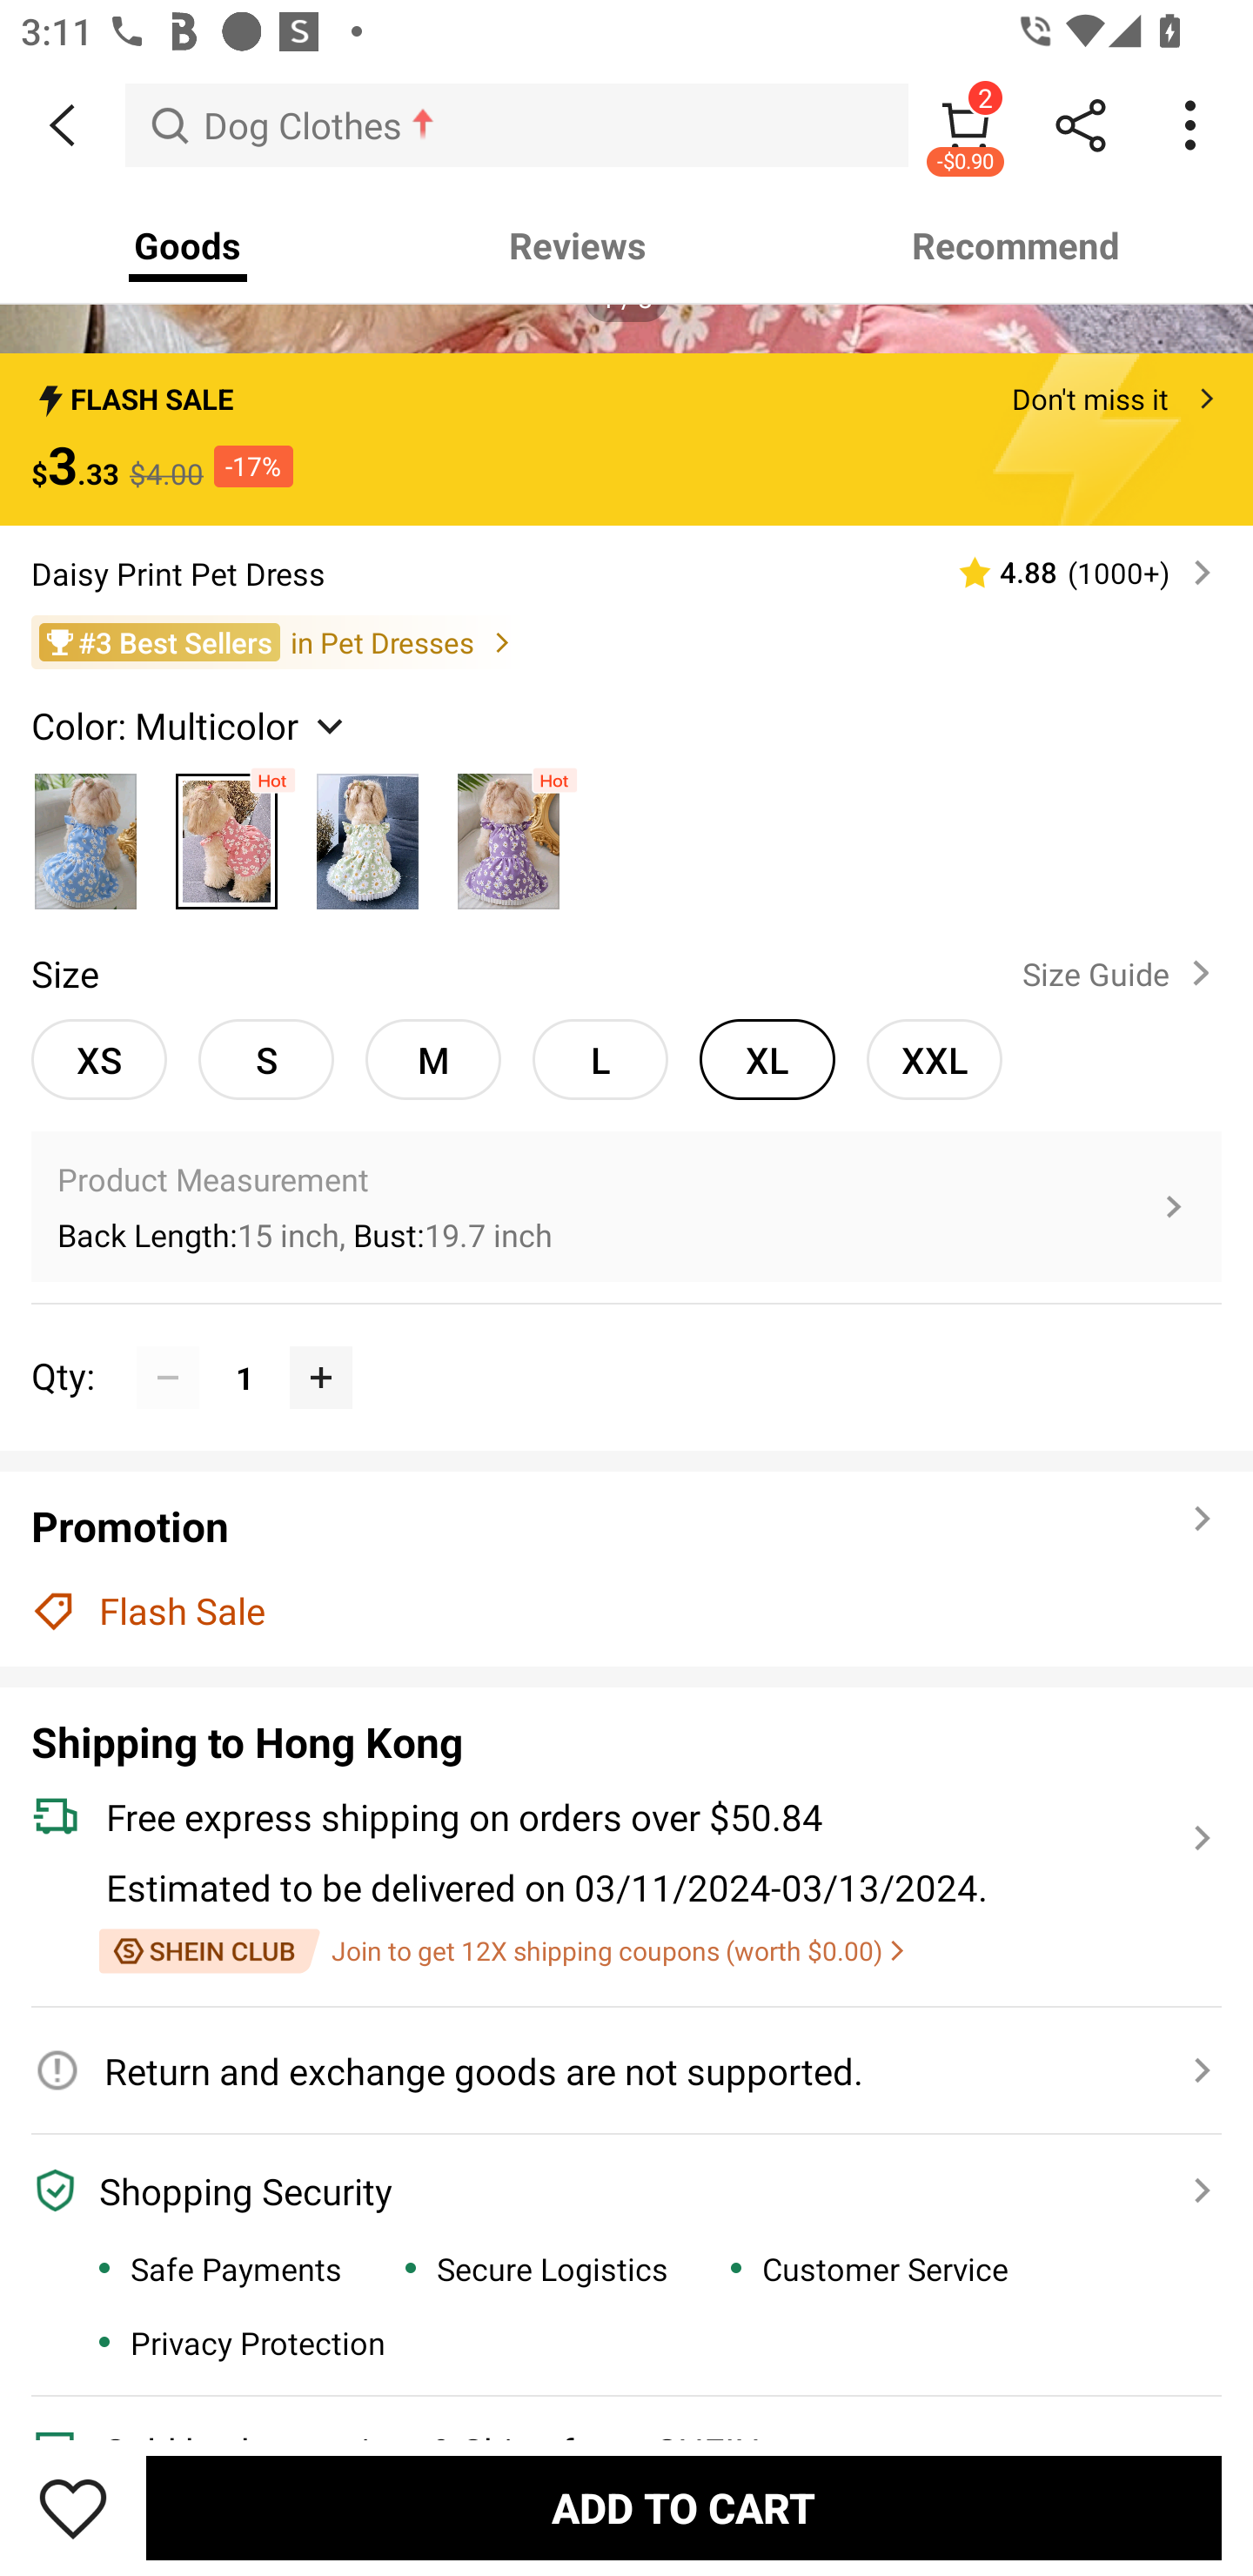 This screenshot has height=2576, width=1253. I want to click on M Munselected option, so click(433, 1060).